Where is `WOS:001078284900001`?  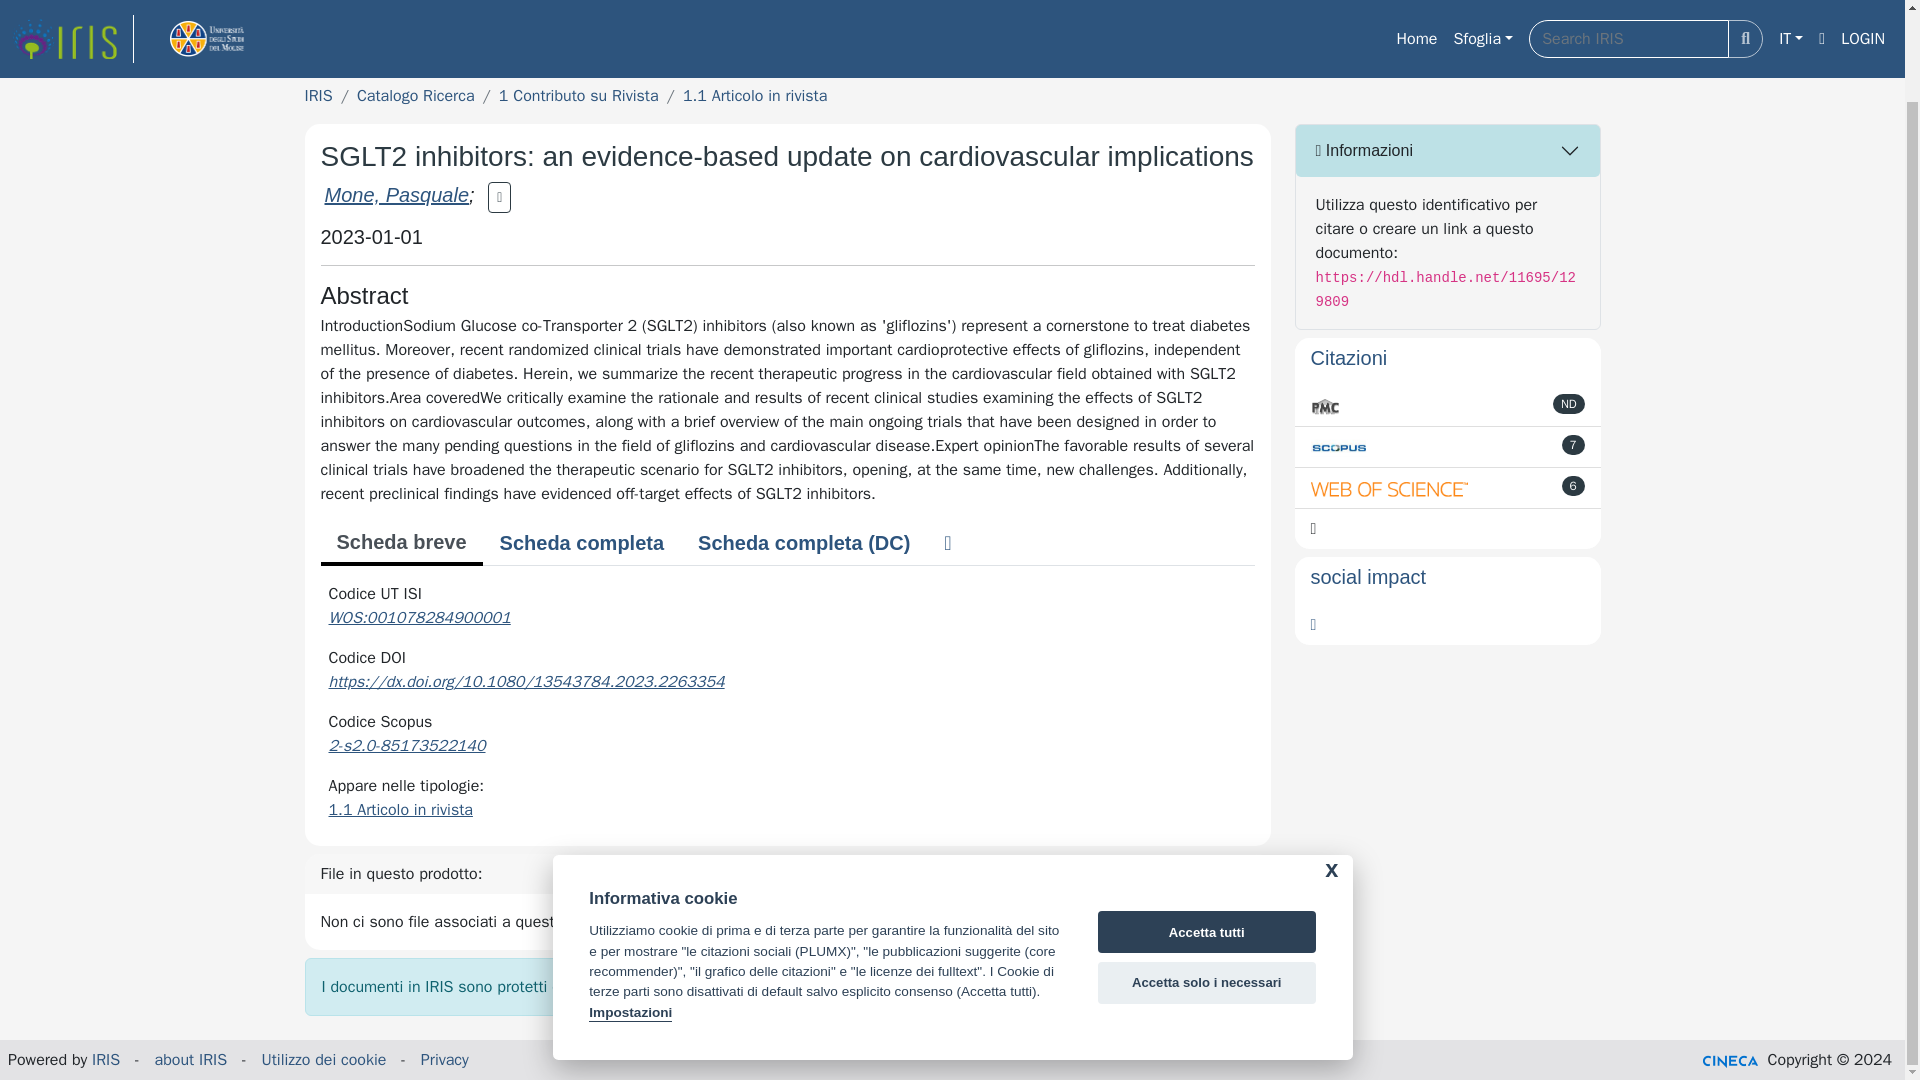 WOS:001078284900001 is located at coordinates (419, 618).